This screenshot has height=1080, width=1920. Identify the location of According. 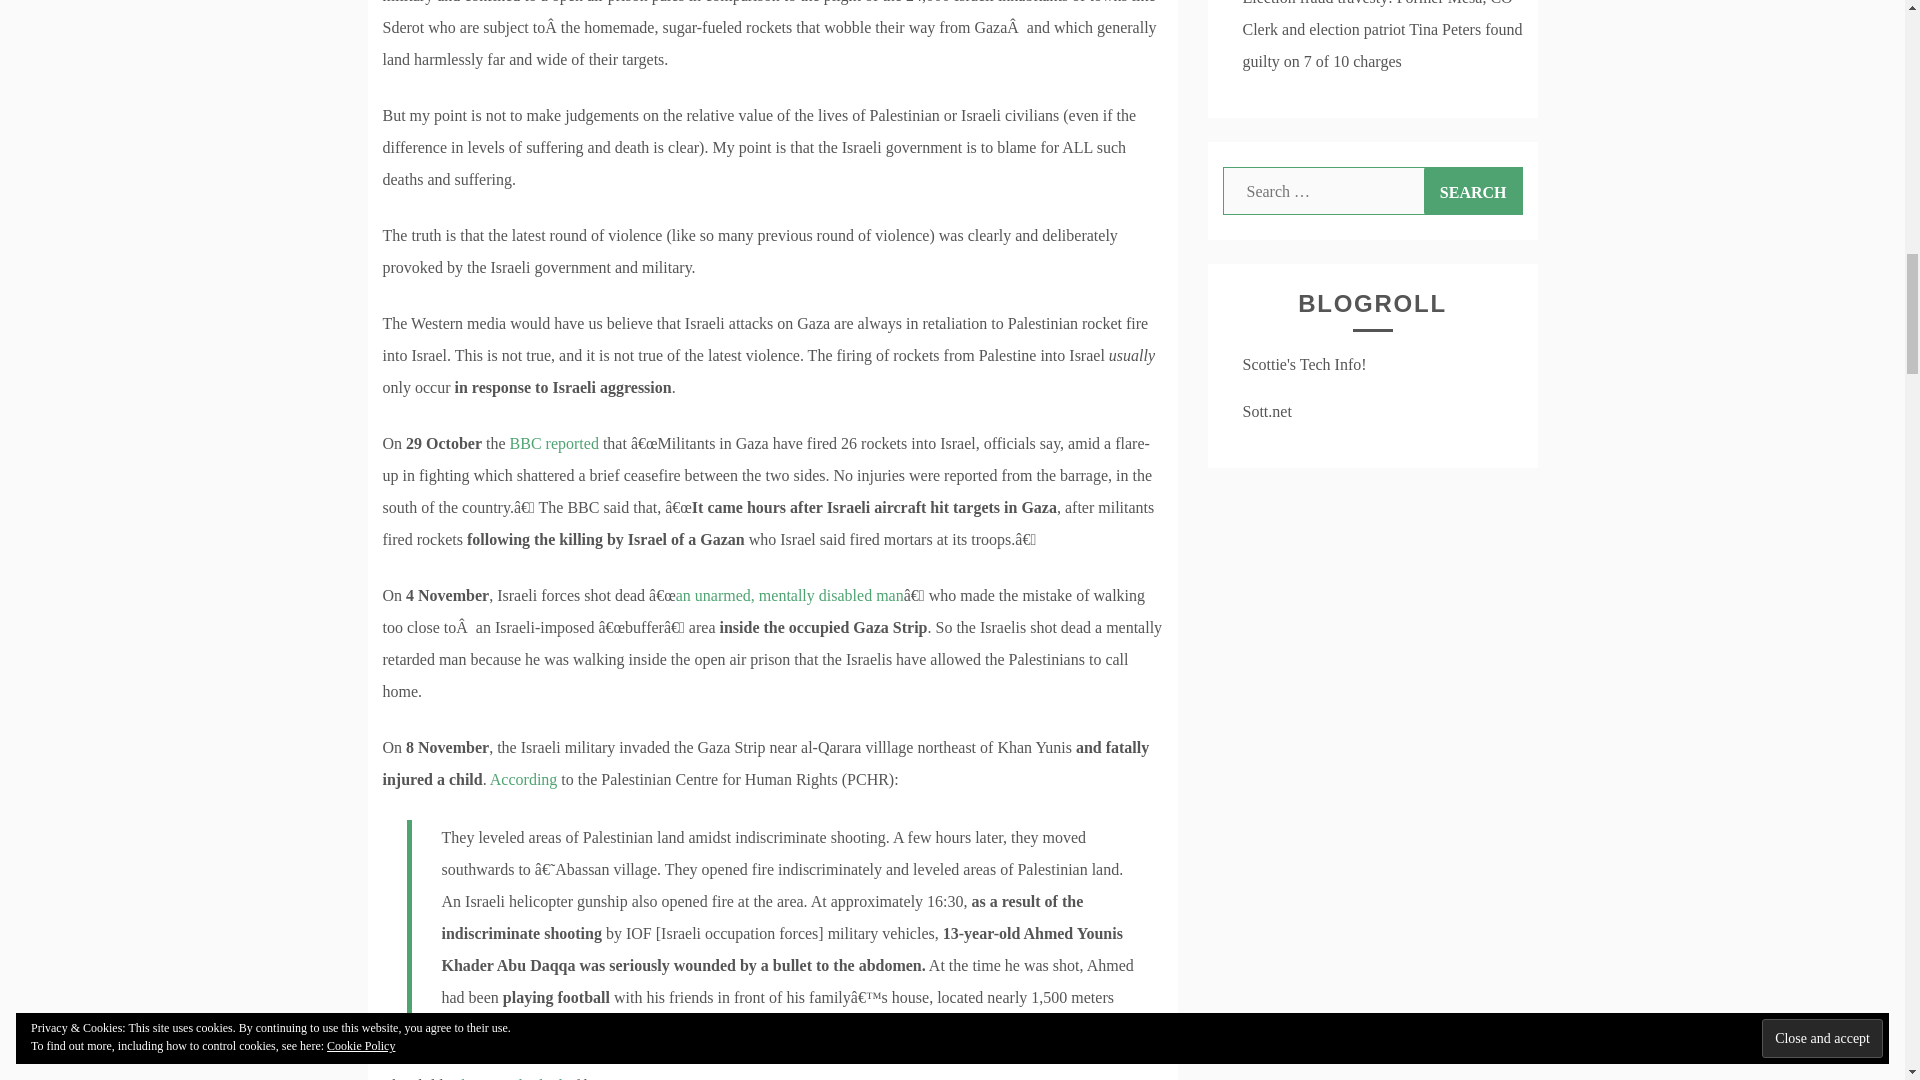
(524, 780).